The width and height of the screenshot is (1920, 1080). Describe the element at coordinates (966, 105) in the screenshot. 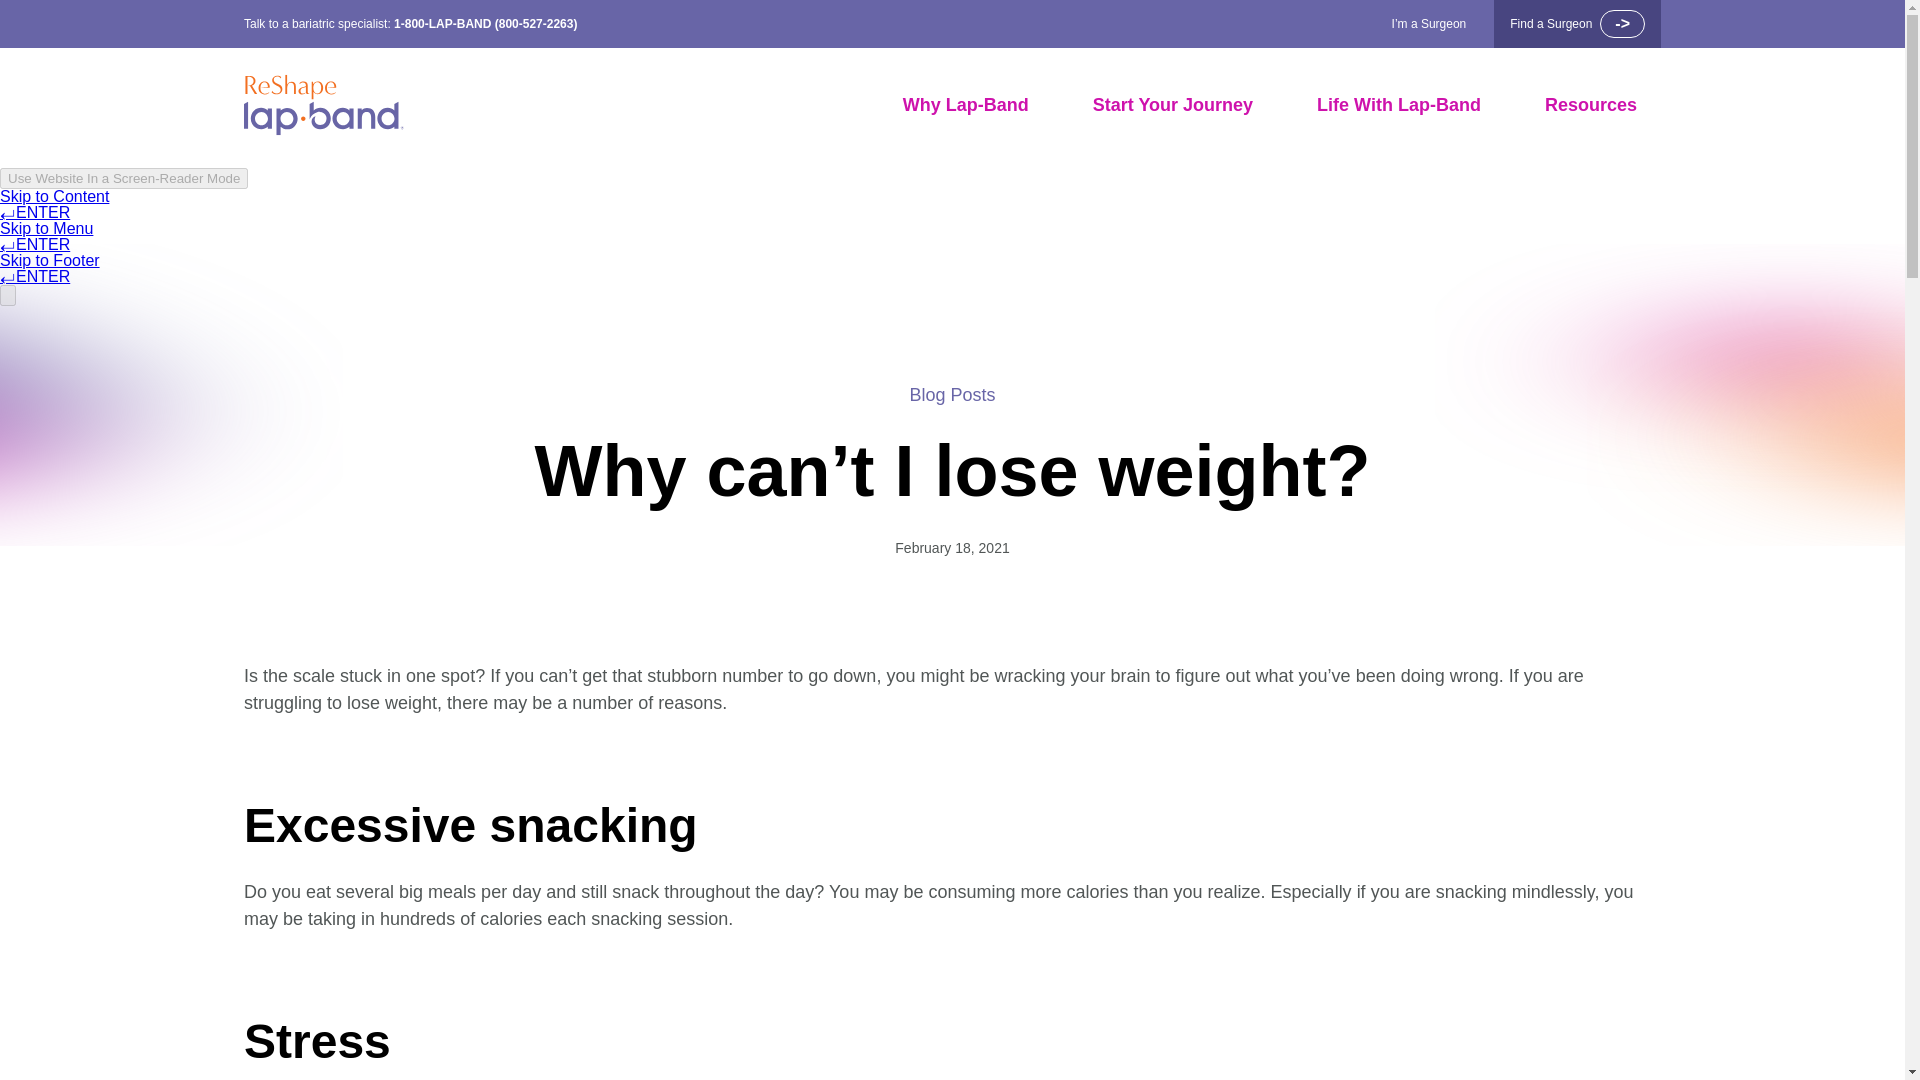

I see `Why Lap-Band` at that location.